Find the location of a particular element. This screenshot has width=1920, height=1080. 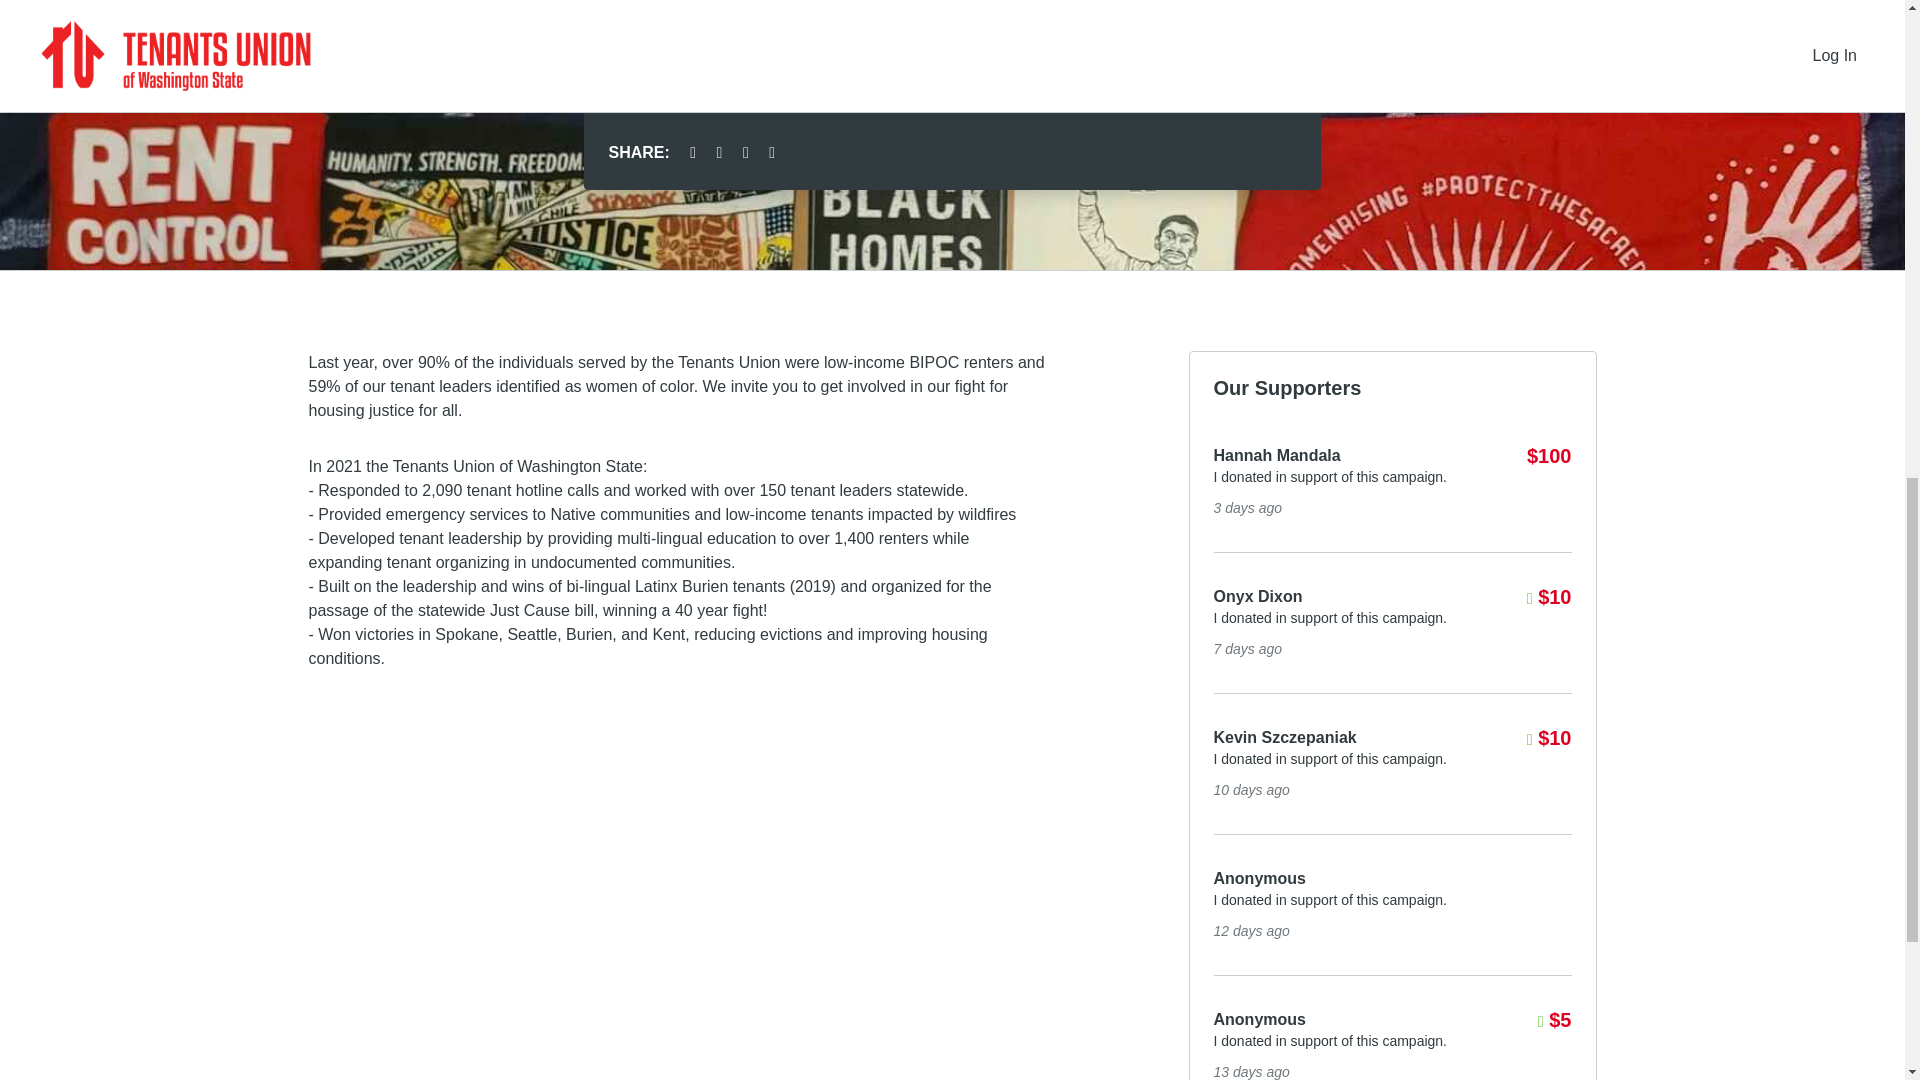

about 17 hours ago is located at coordinates (1248, 508).